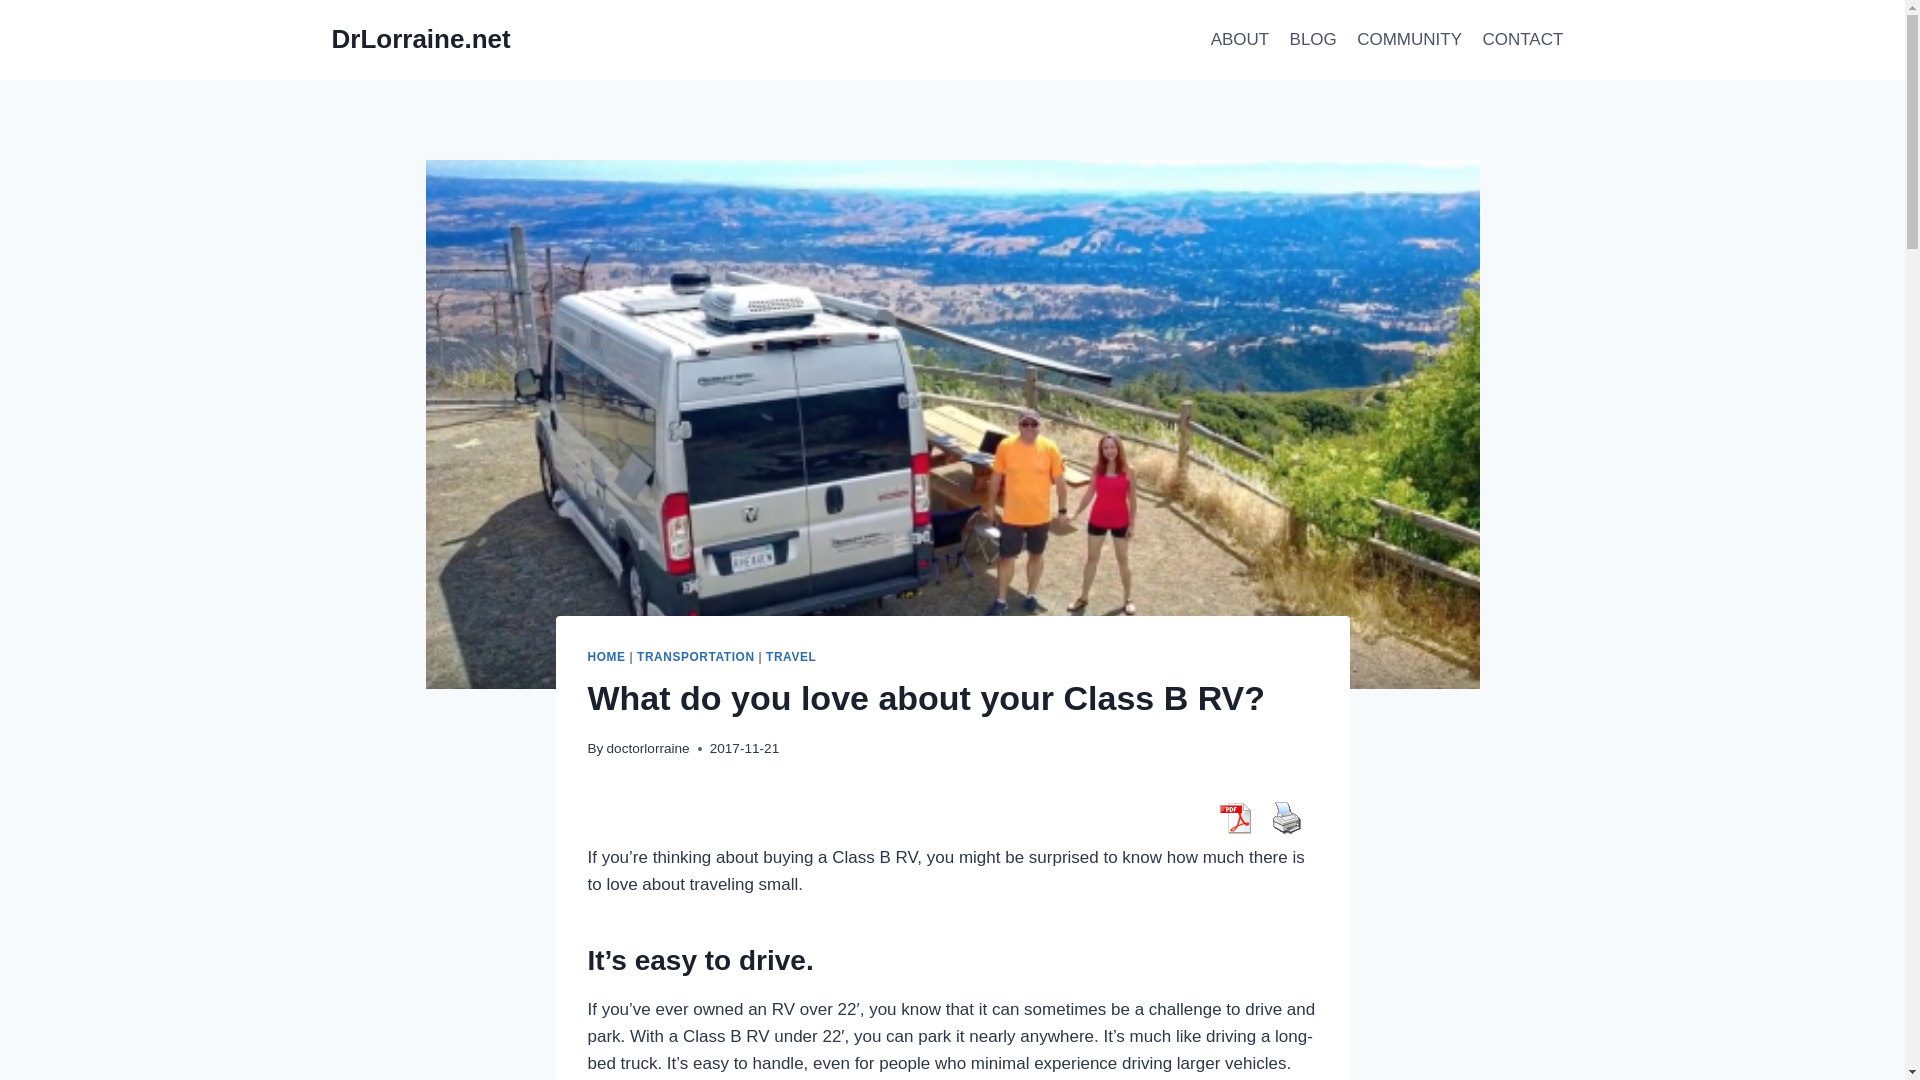 The image size is (1920, 1080). I want to click on BLOG, so click(1312, 40).